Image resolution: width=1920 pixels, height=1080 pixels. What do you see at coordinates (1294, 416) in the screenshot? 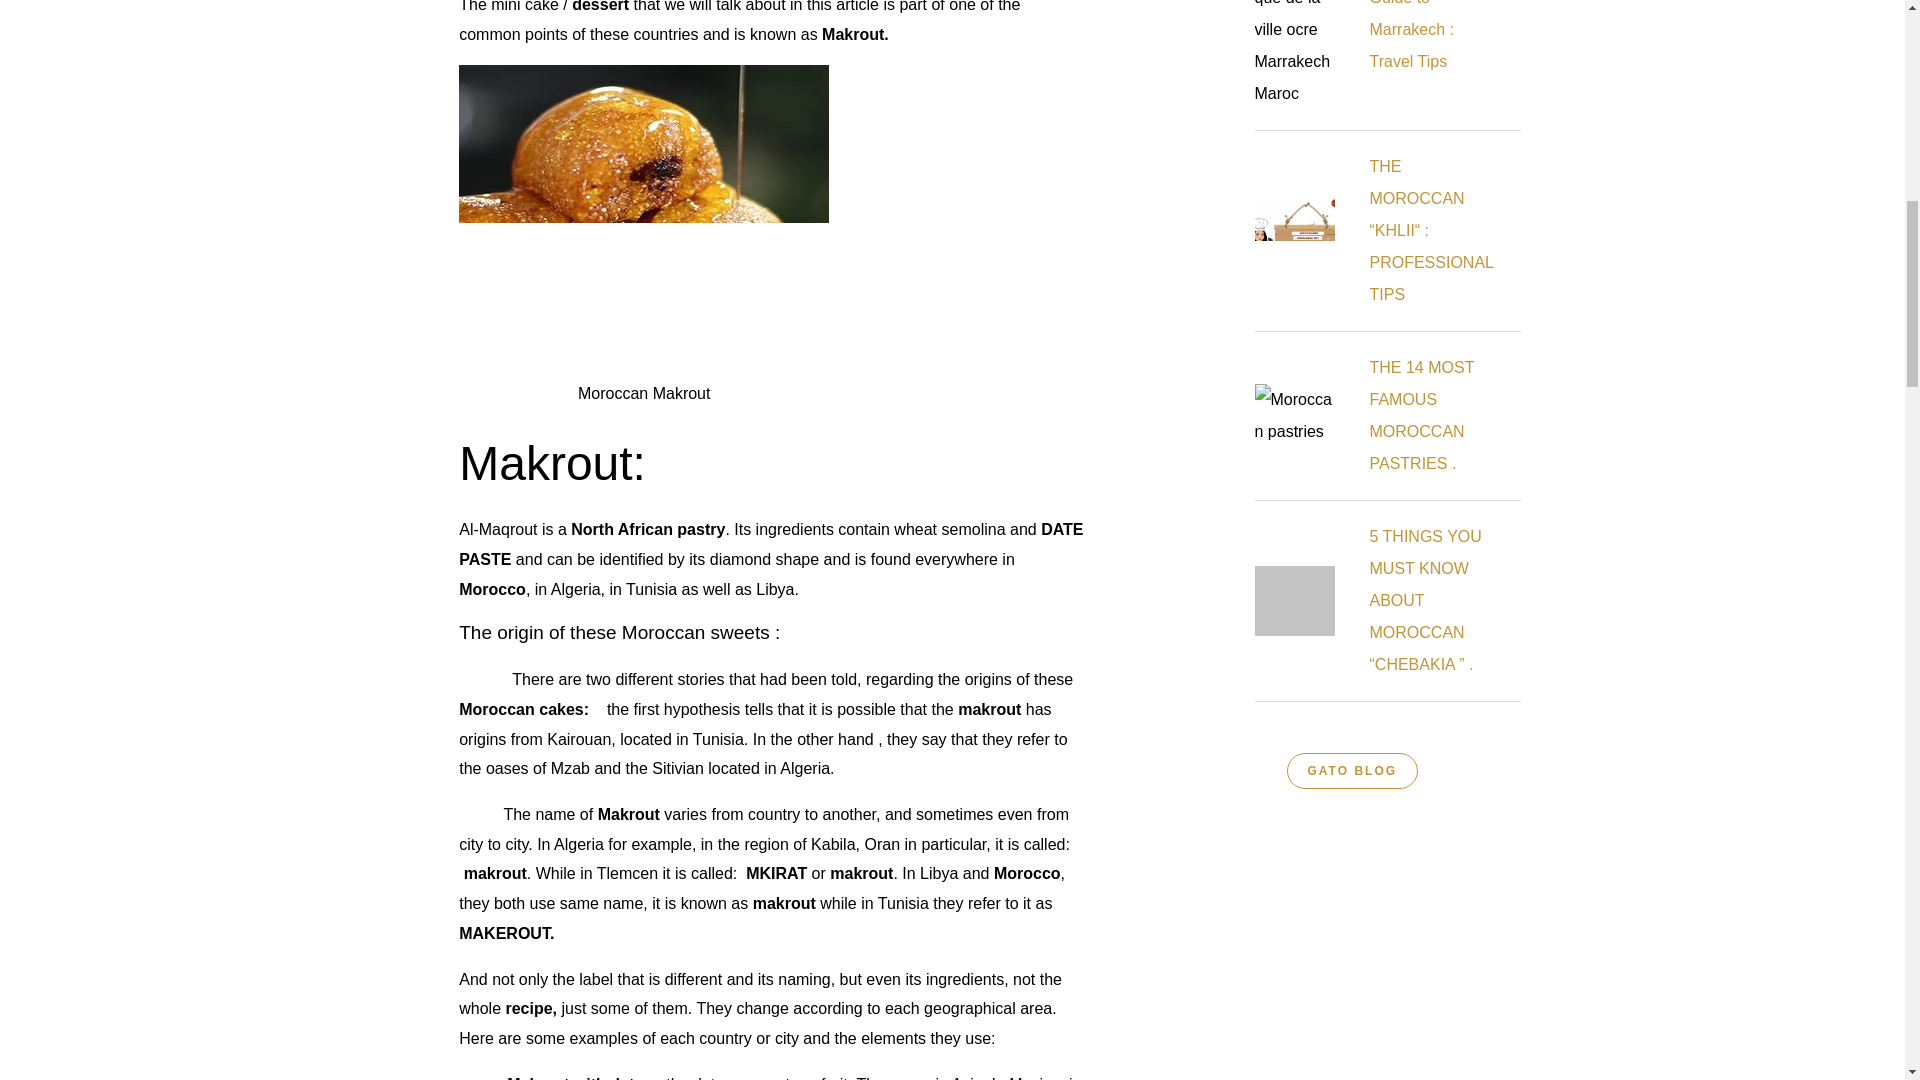
I see `THE 14 MOST FAMOUS MOROCCAN PASTRIES . 8` at bounding box center [1294, 416].